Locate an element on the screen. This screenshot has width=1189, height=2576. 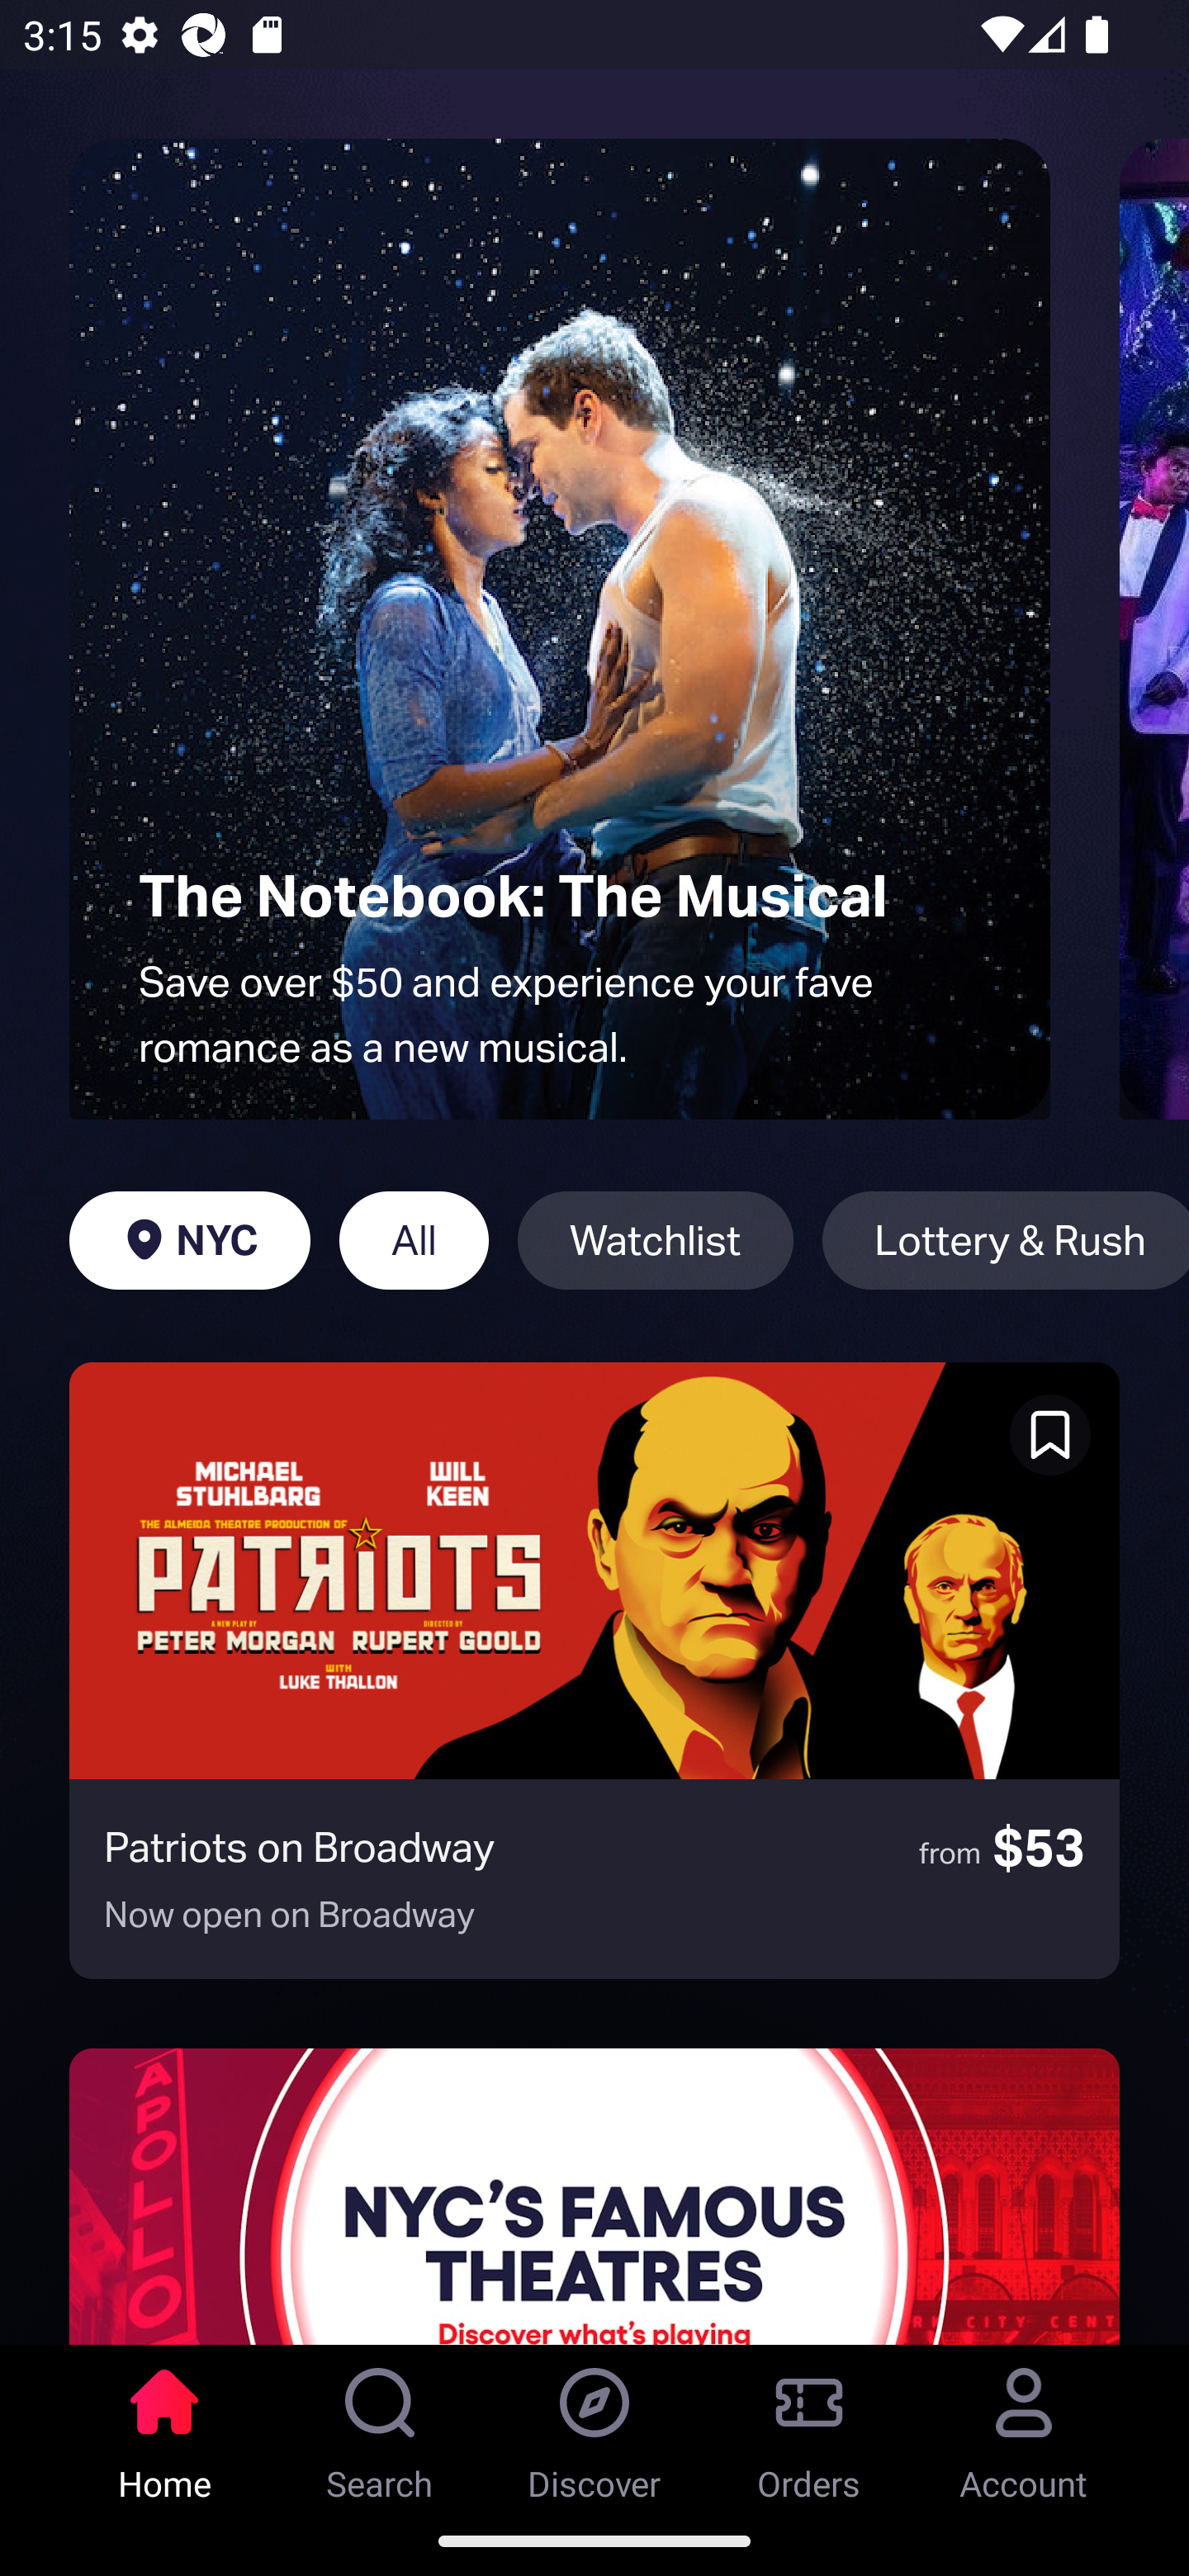
All is located at coordinates (413, 1240).